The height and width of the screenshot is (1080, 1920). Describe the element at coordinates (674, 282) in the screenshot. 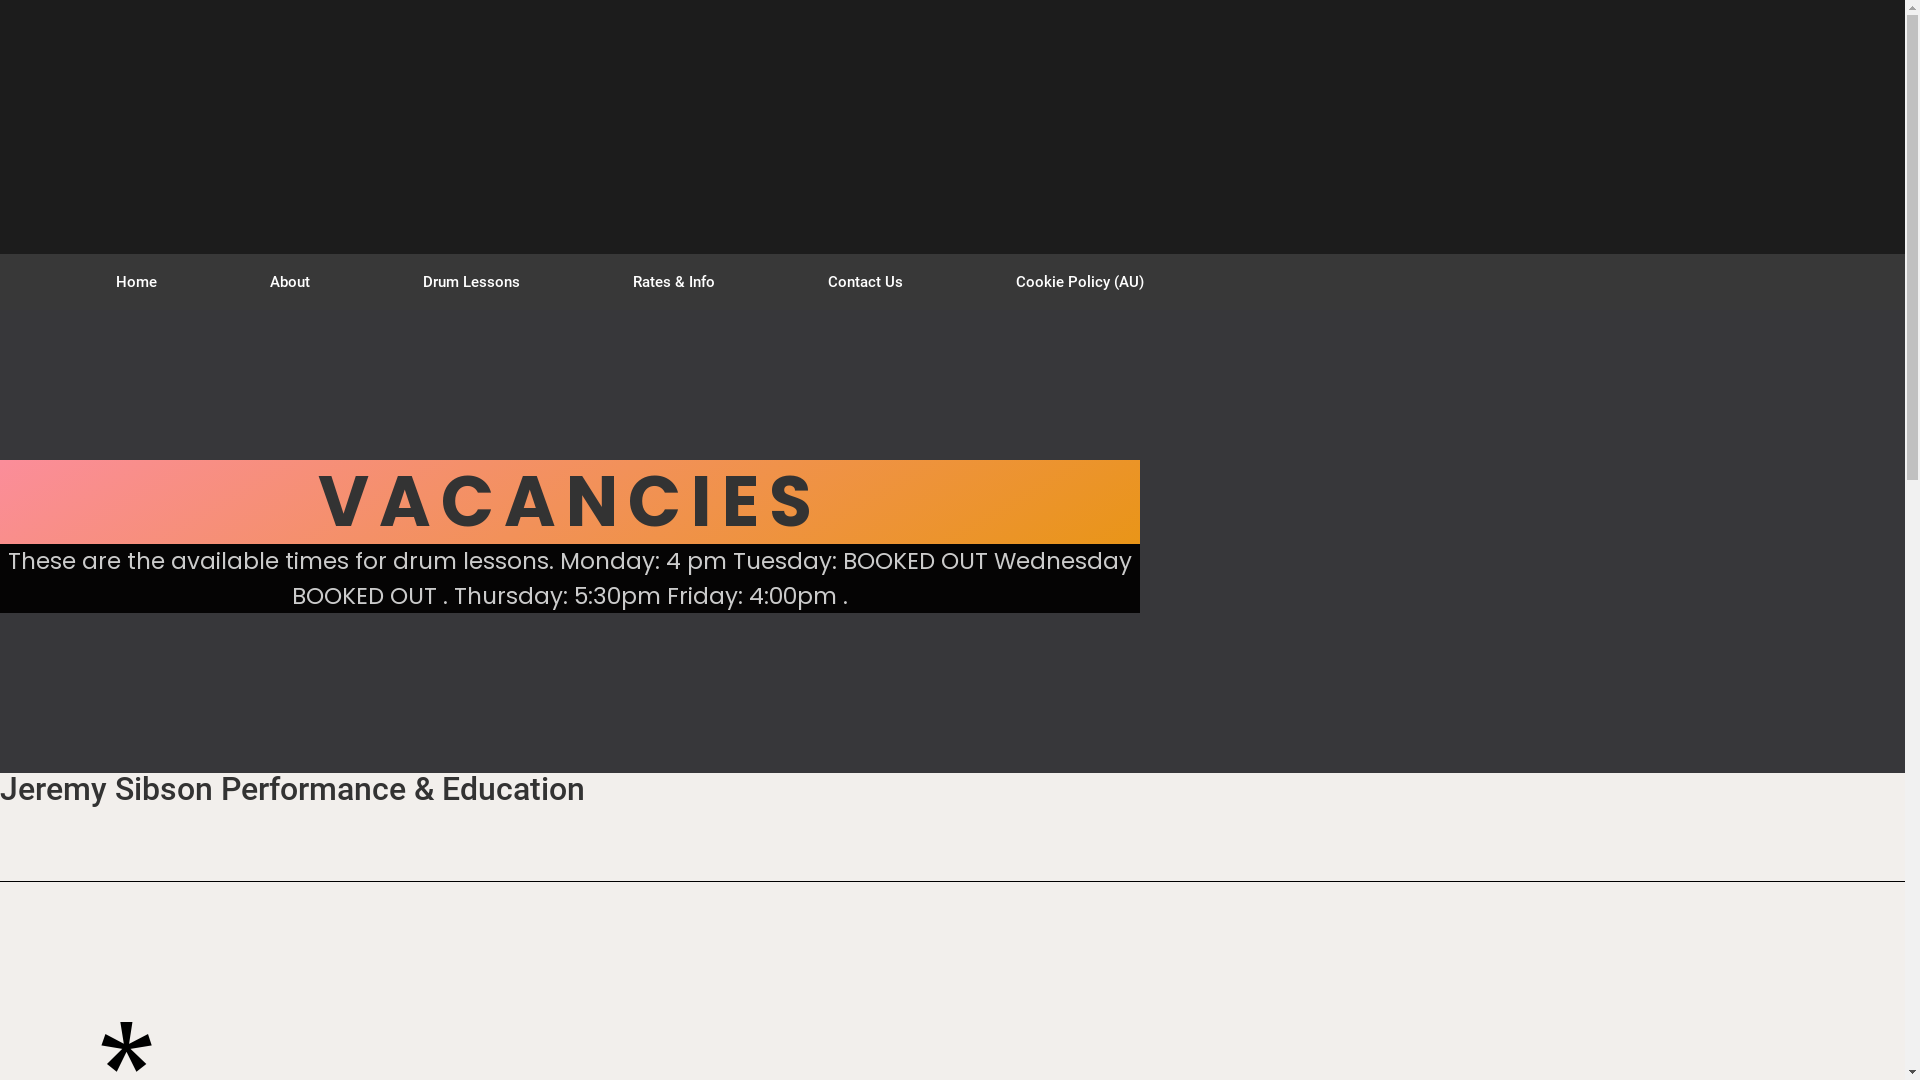

I see `Rates & Info` at that location.